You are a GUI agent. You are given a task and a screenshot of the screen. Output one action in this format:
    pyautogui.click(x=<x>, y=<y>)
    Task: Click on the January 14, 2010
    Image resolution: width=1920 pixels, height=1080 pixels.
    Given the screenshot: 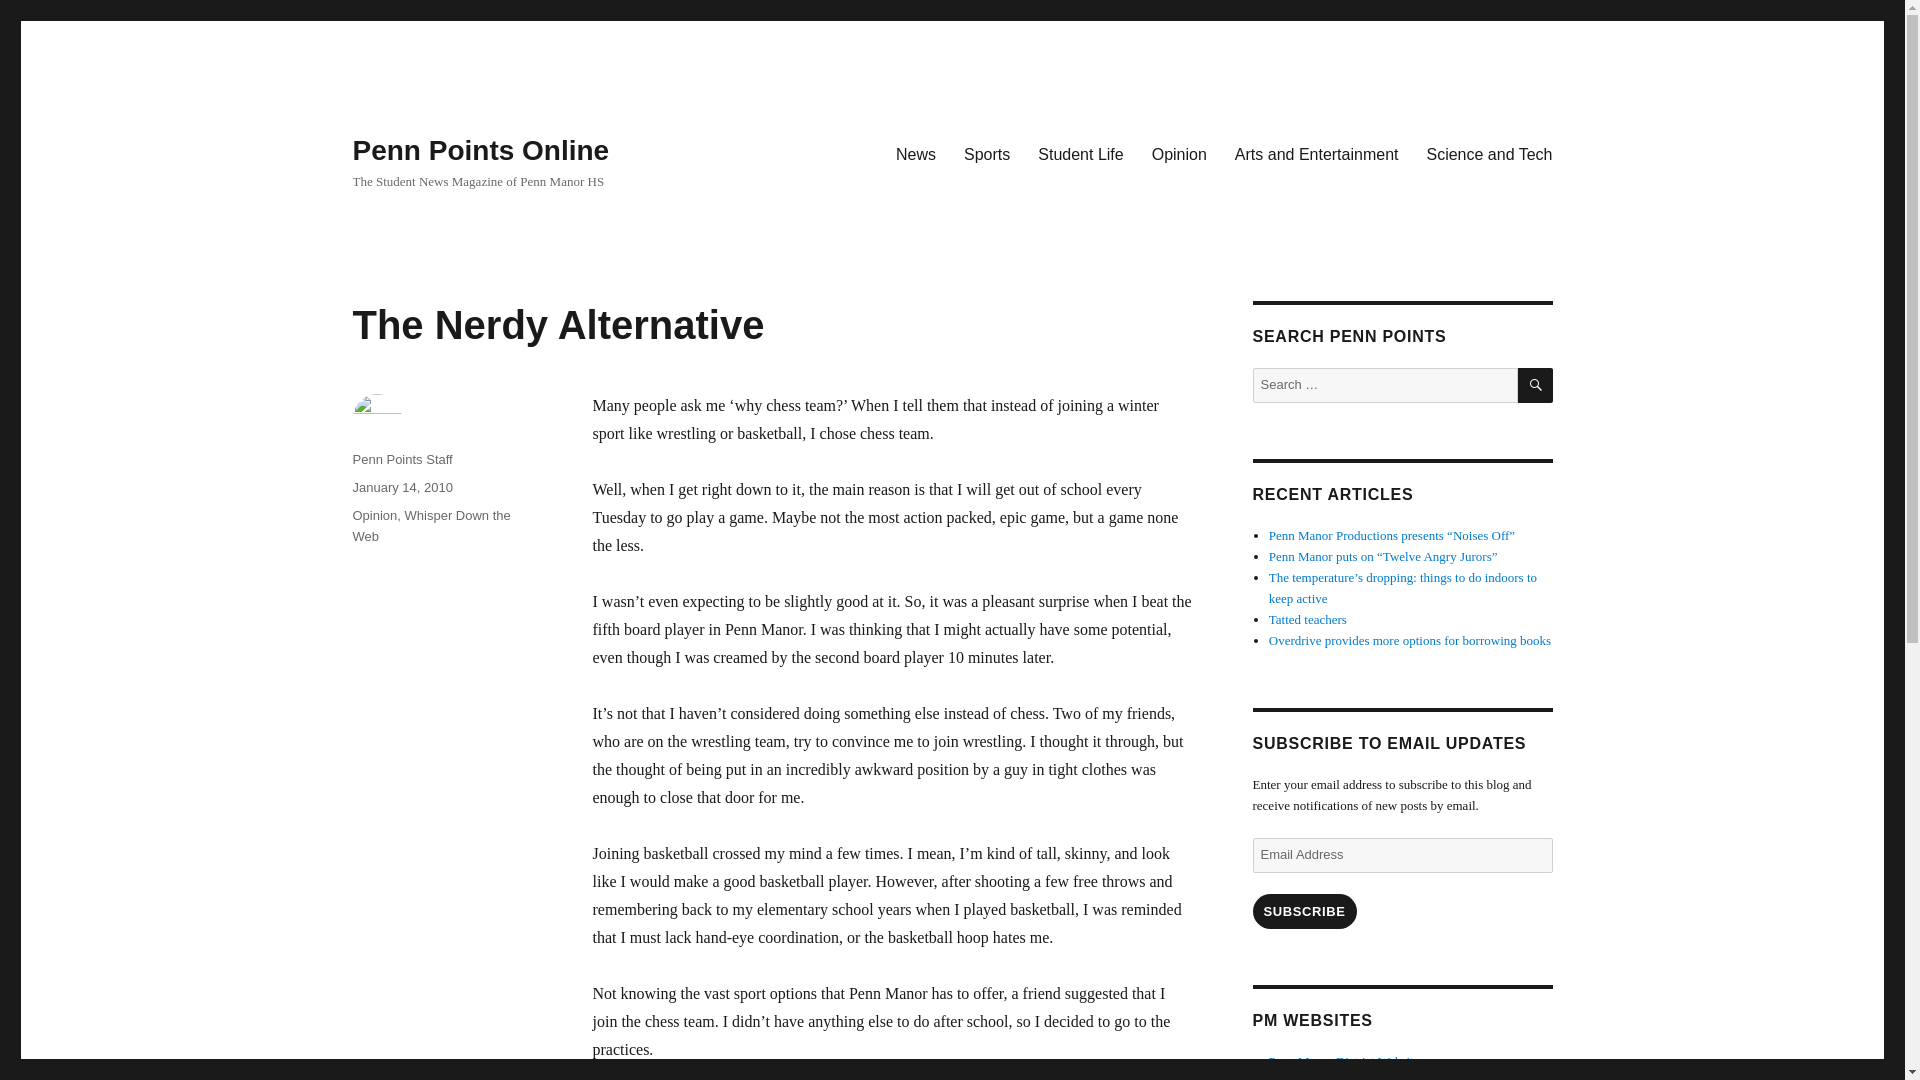 What is the action you would take?
    pyautogui.click(x=401, y=486)
    